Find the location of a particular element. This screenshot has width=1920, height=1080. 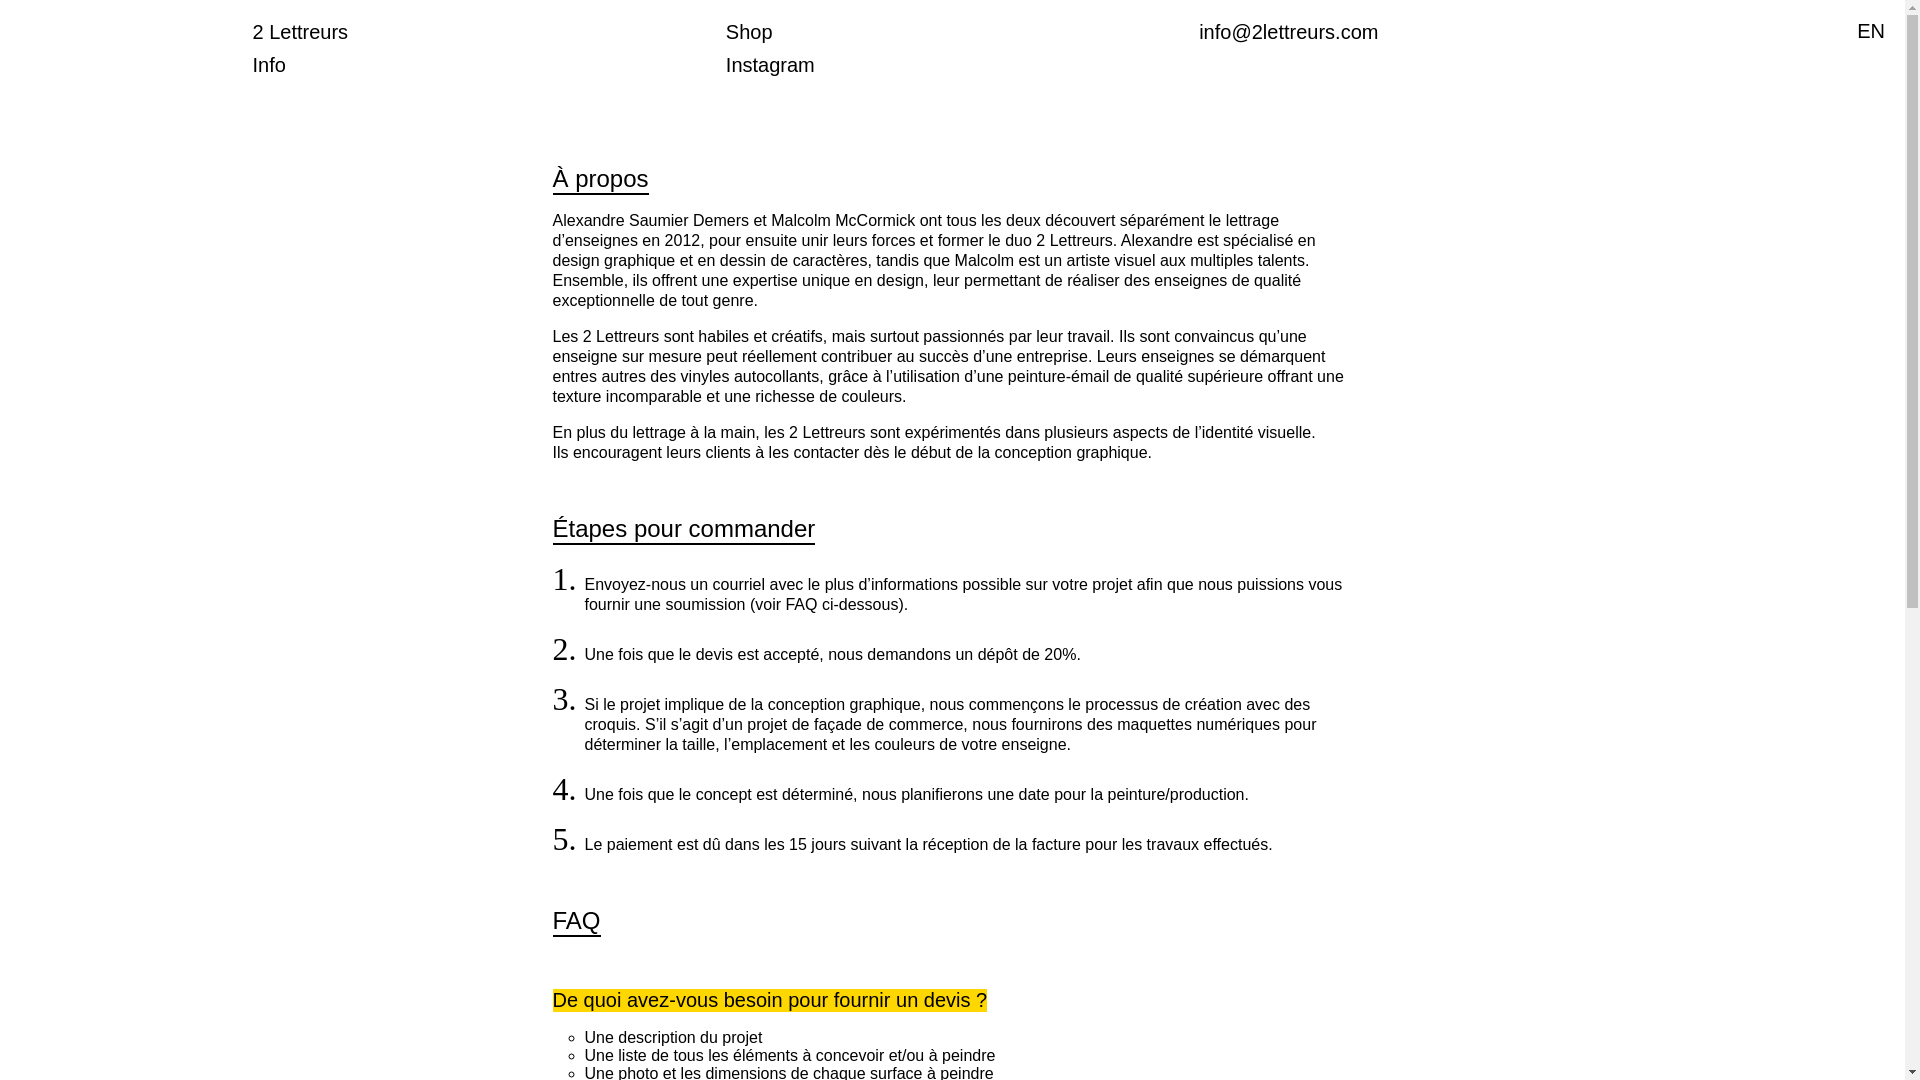

Info is located at coordinates (268, 65).